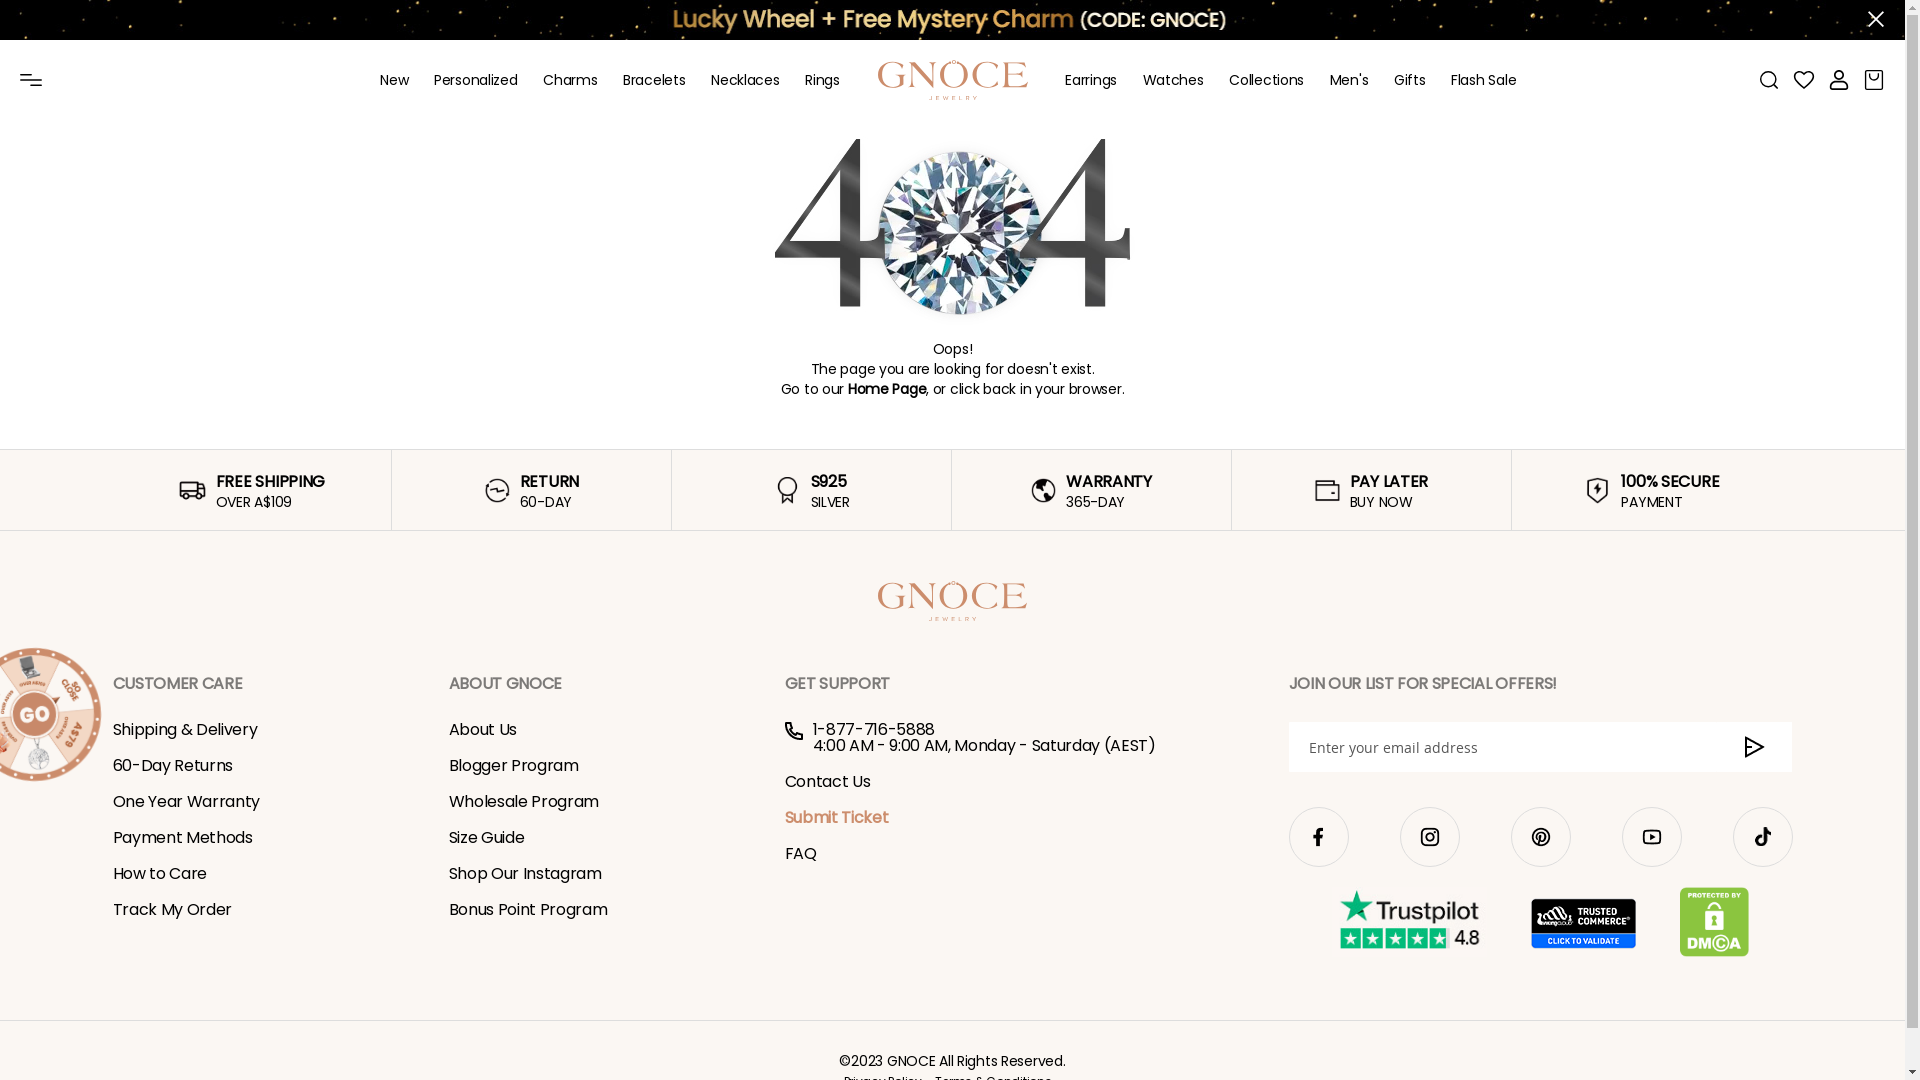 The height and width of the screenshot is (1080, 1920). I want to click on Shipping & Delivery, so click(184, 730).